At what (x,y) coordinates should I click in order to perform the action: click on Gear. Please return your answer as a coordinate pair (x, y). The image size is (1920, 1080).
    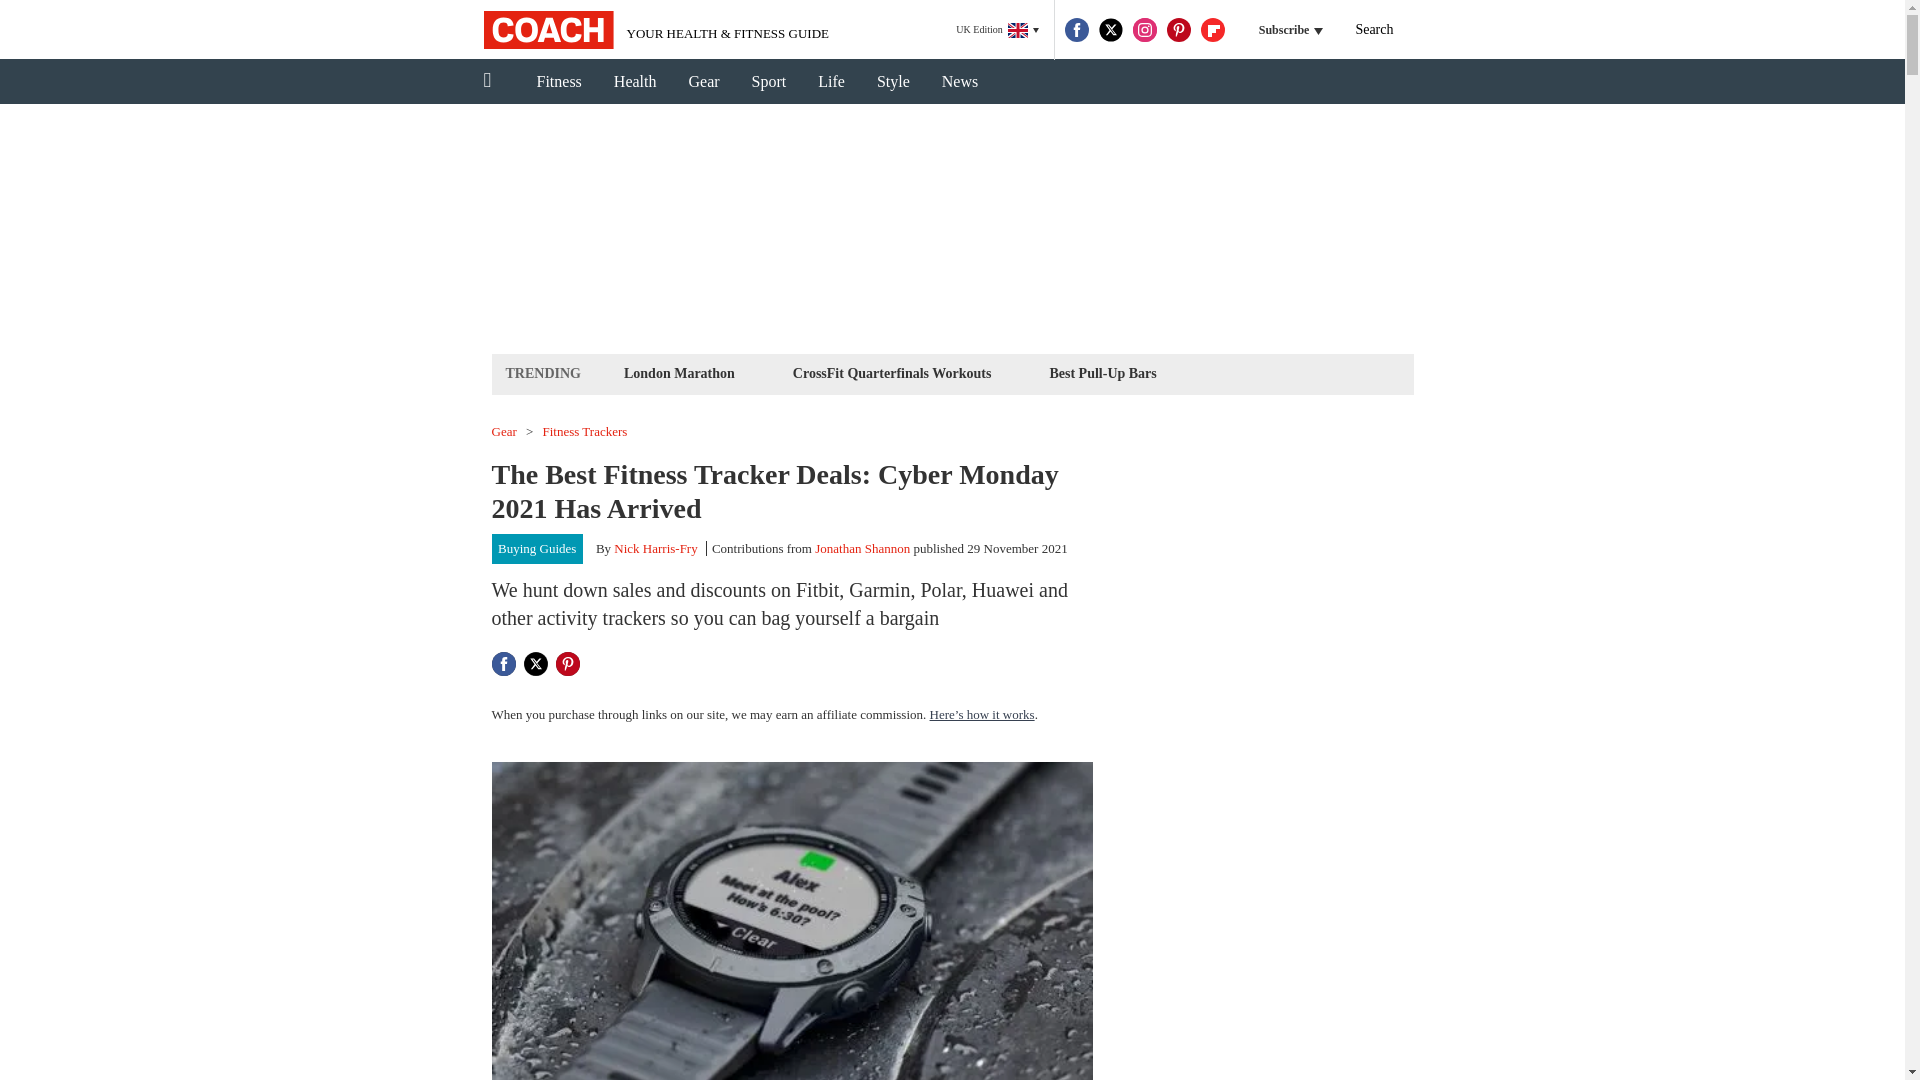
    Looking at the image, I should click on (704, 82).